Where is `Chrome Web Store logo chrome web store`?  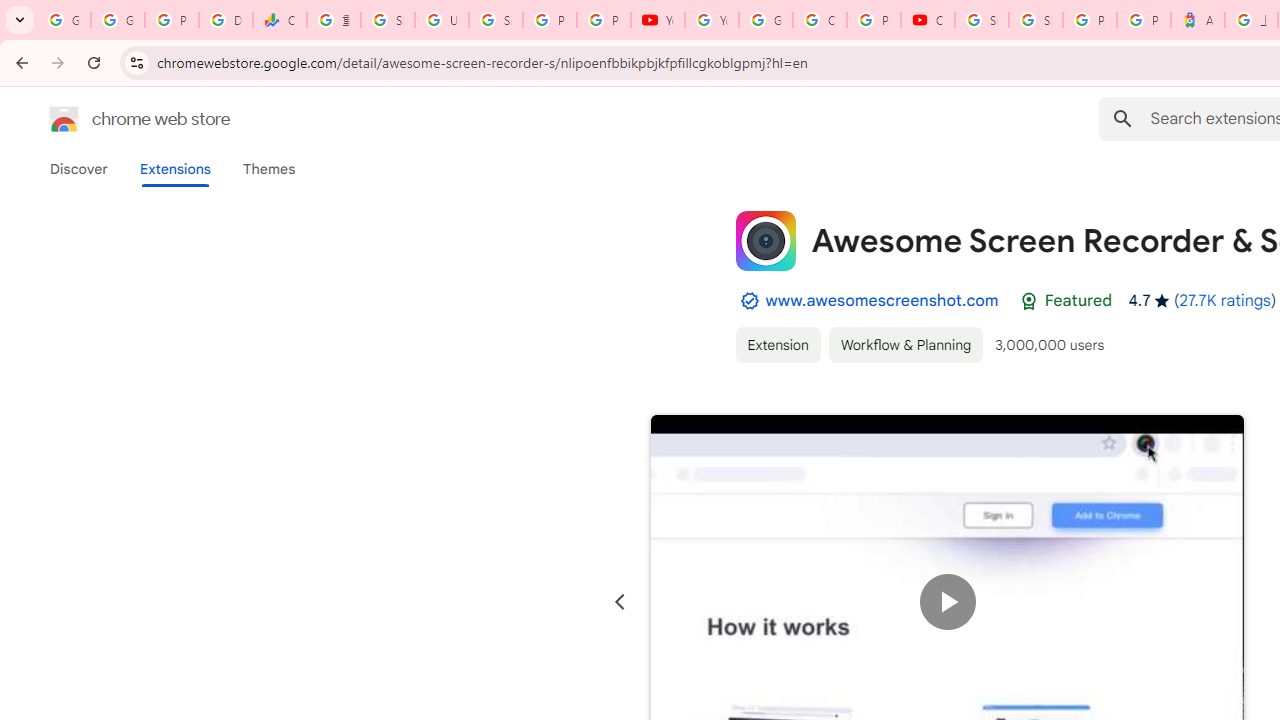 Chrome Web Store logo chrome web store is located at coordinates (118, 118).